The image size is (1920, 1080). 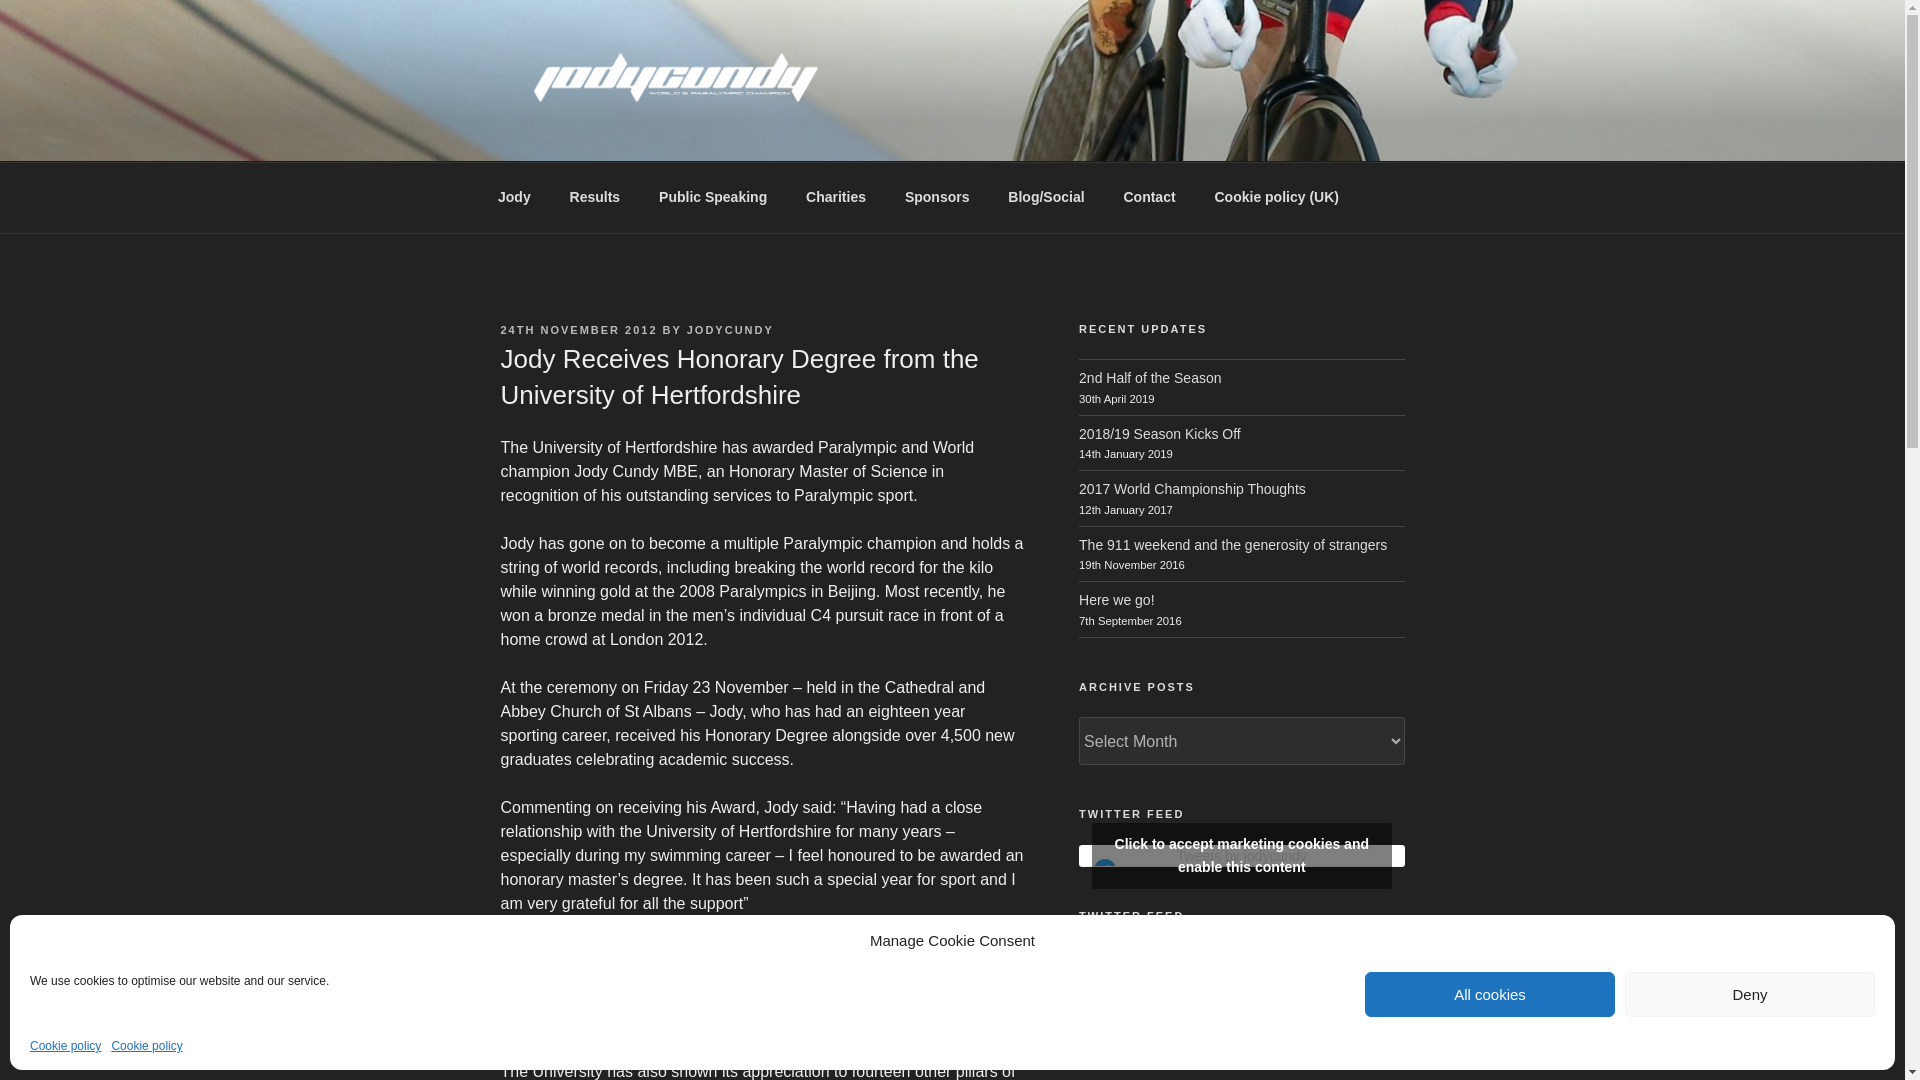 I want to click on Contact, so click(x=1148, y=197).